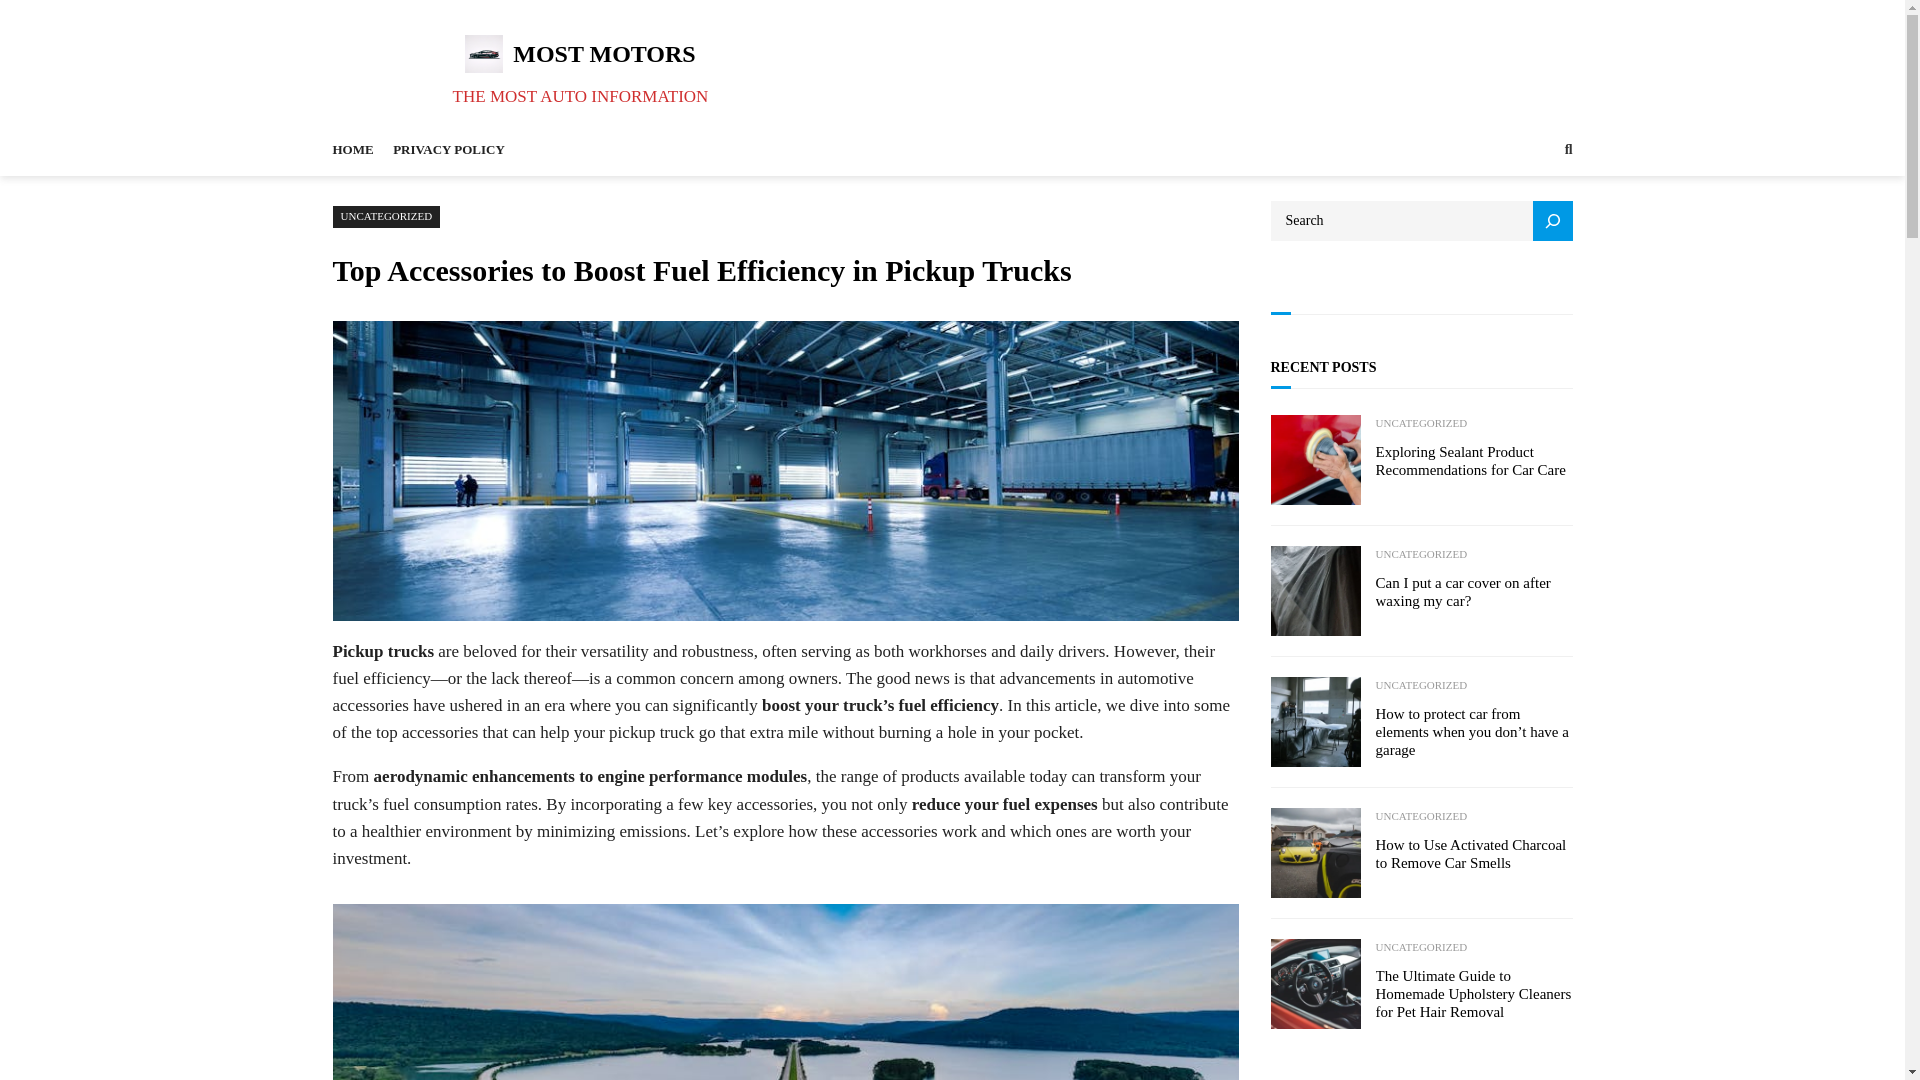 The width and height of the screenshot is (1920, 1080). Describe the element at coordinates (604, 54) in the screenshot. I see `MOST MOTORS` at that location.